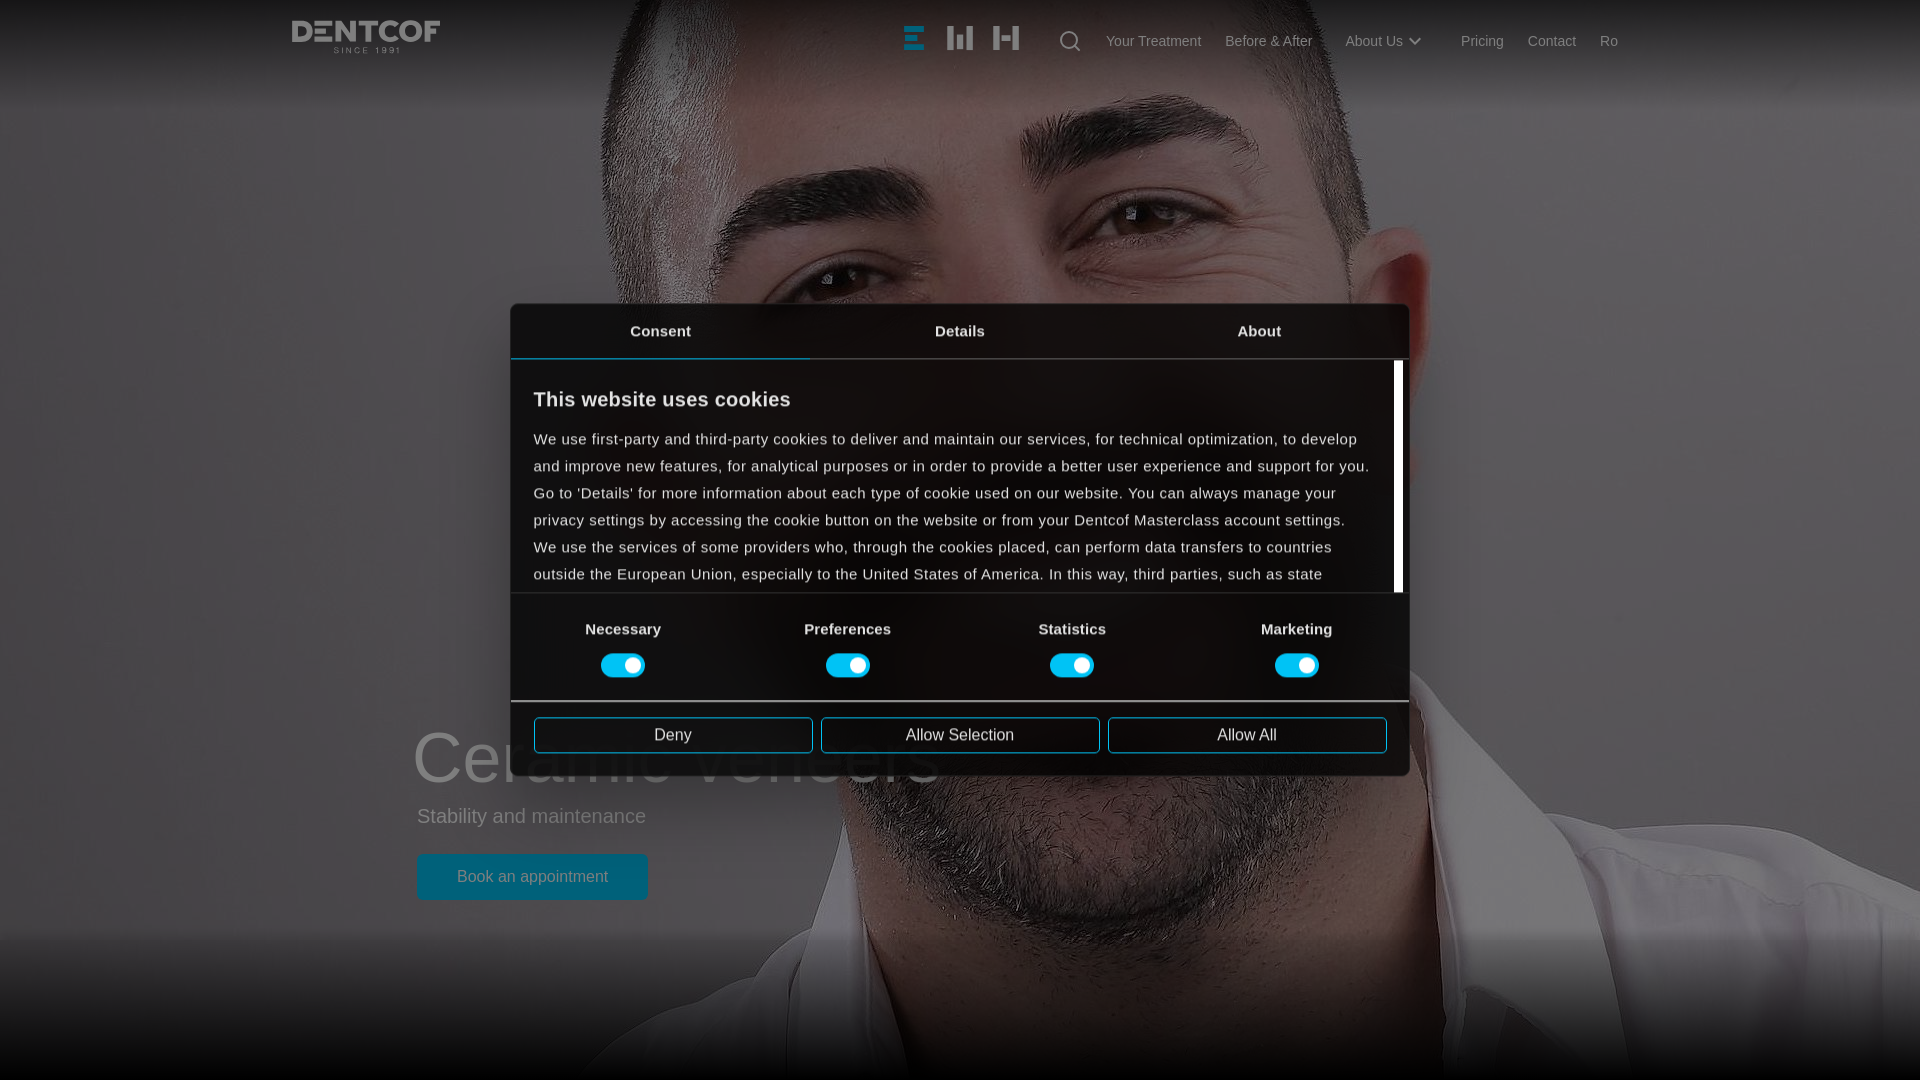 The image size is (1920, 1080). What do you see at coordinates (1246, 734) in the screenshot?
I see `Allow All` at bounding box center [1246, 734].